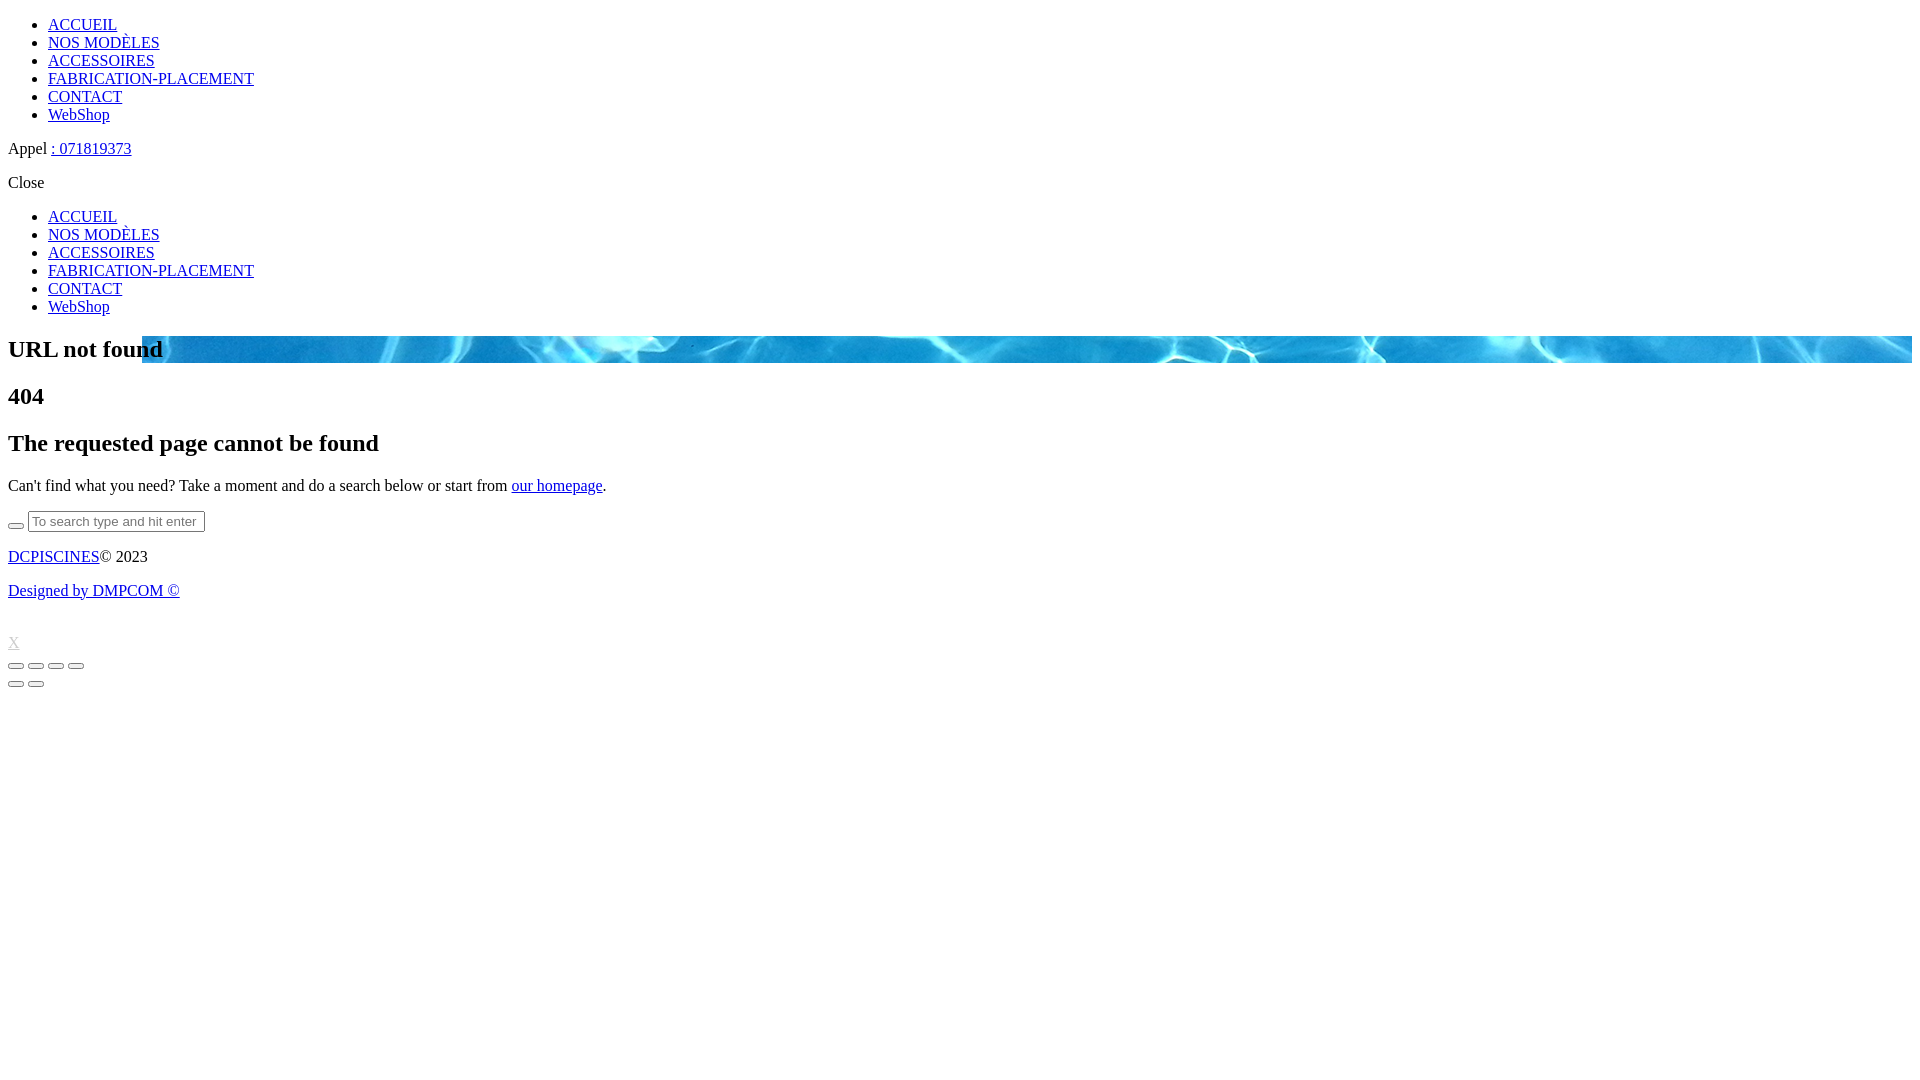  I want to click on DCPISCINES, so click(54, 556).